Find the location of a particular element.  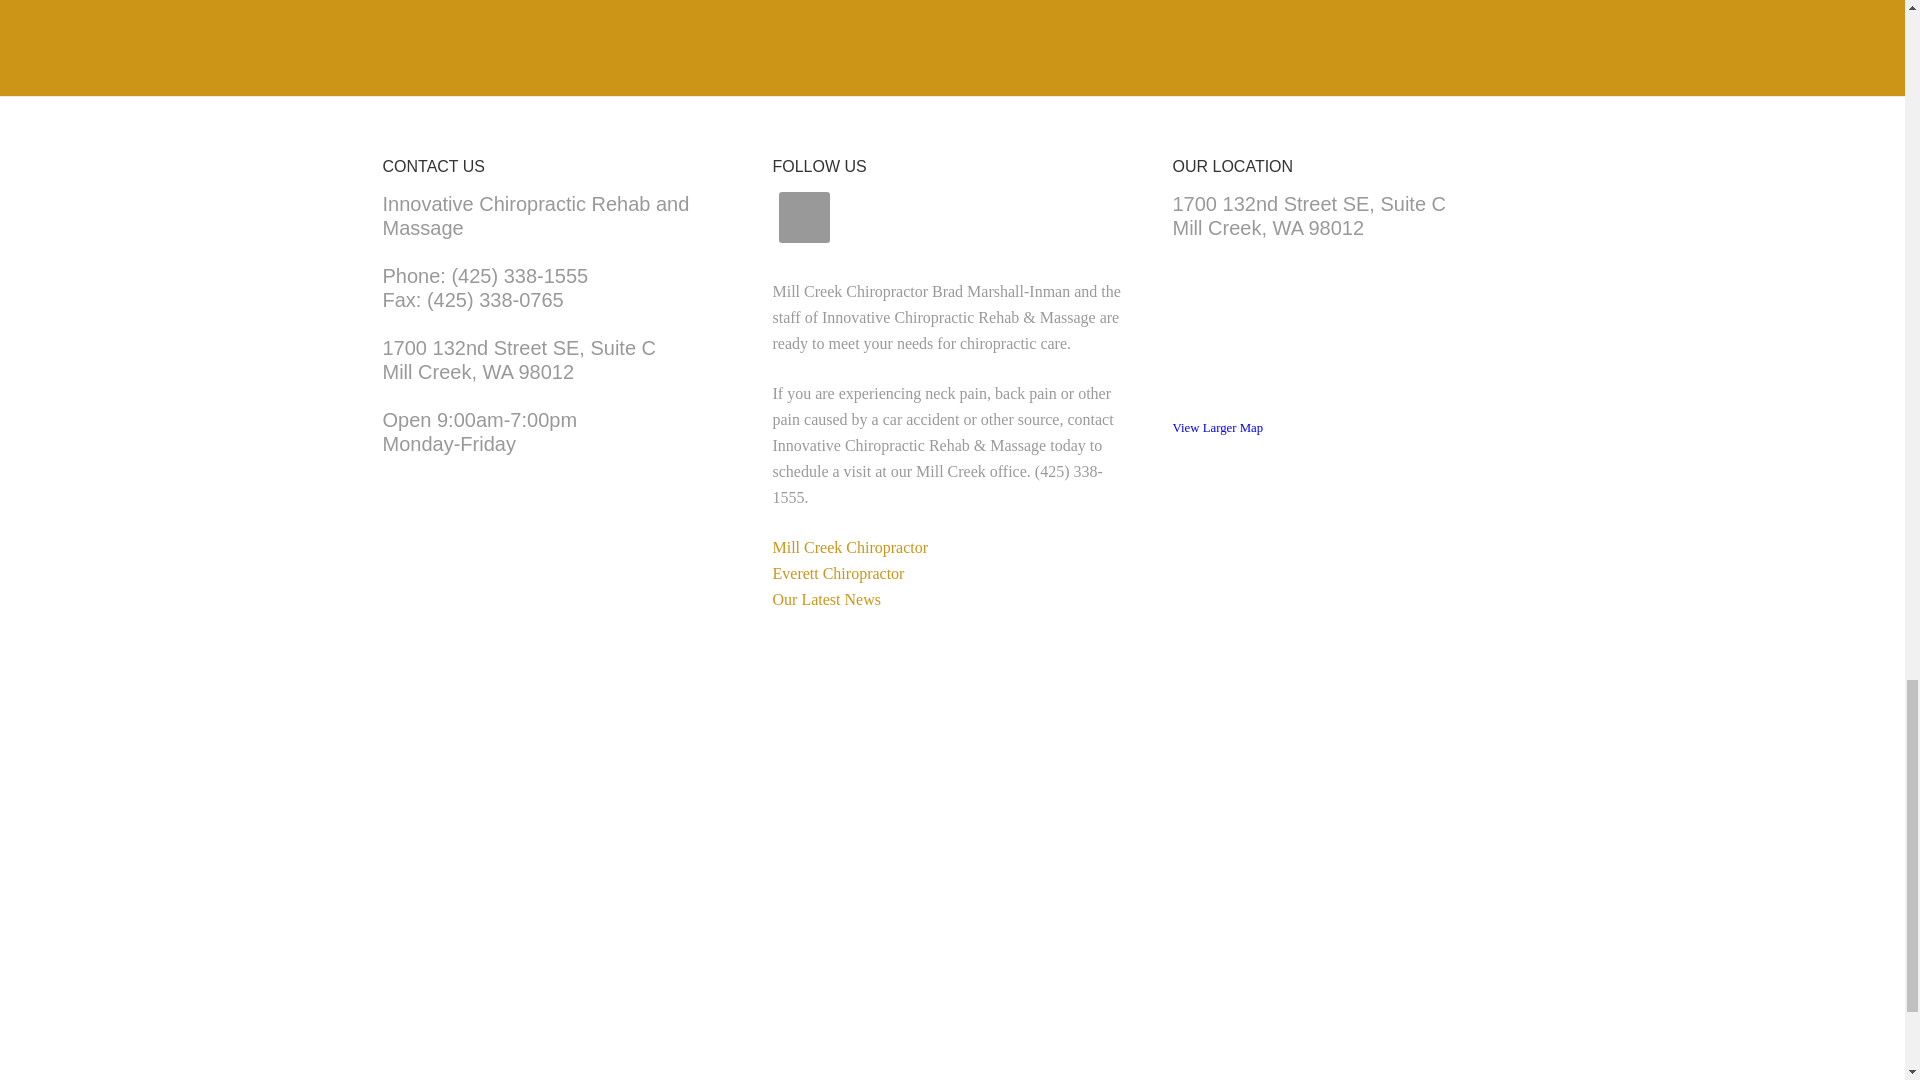

View Larger Map is located at coordinates (1217, 428).